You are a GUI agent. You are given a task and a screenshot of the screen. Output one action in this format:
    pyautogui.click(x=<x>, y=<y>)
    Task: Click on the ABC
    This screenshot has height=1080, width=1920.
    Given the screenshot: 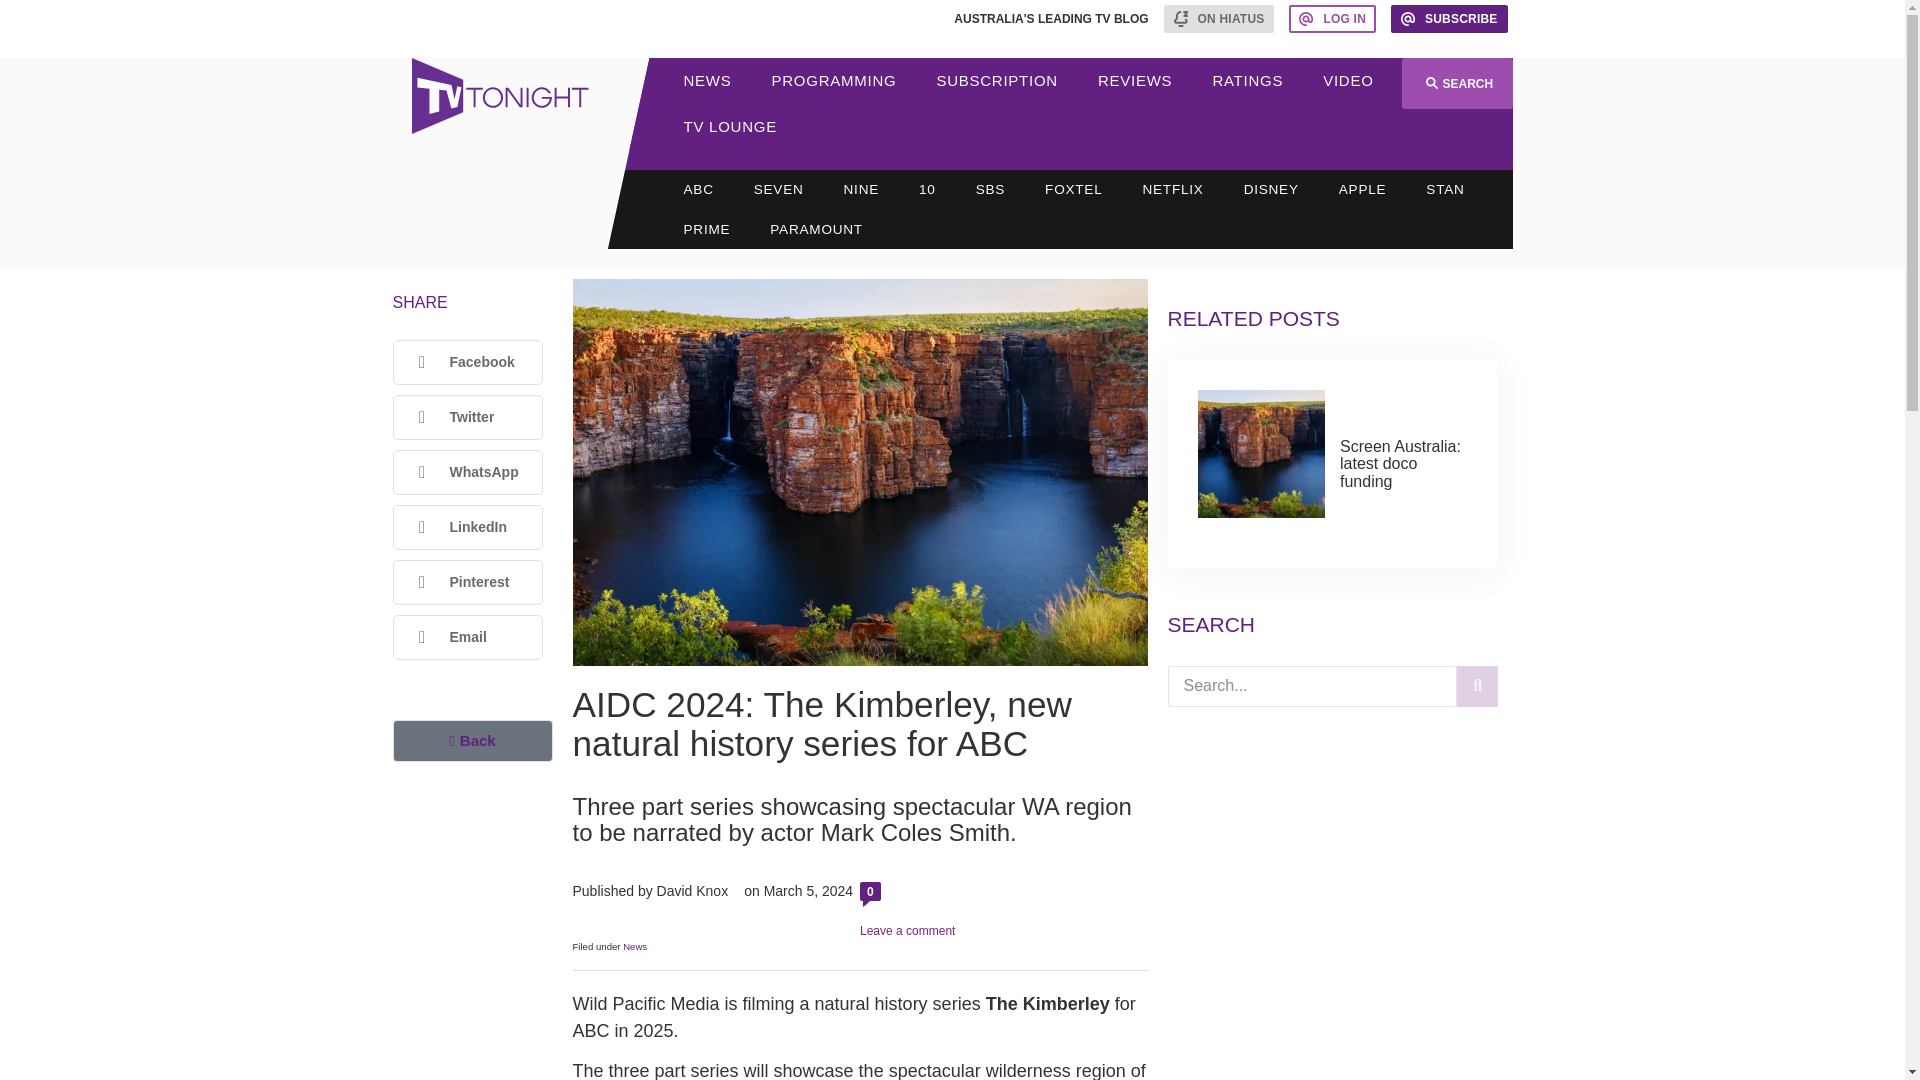 What is the action you would take?
    pyautogui.click(x=698, y=189)
    